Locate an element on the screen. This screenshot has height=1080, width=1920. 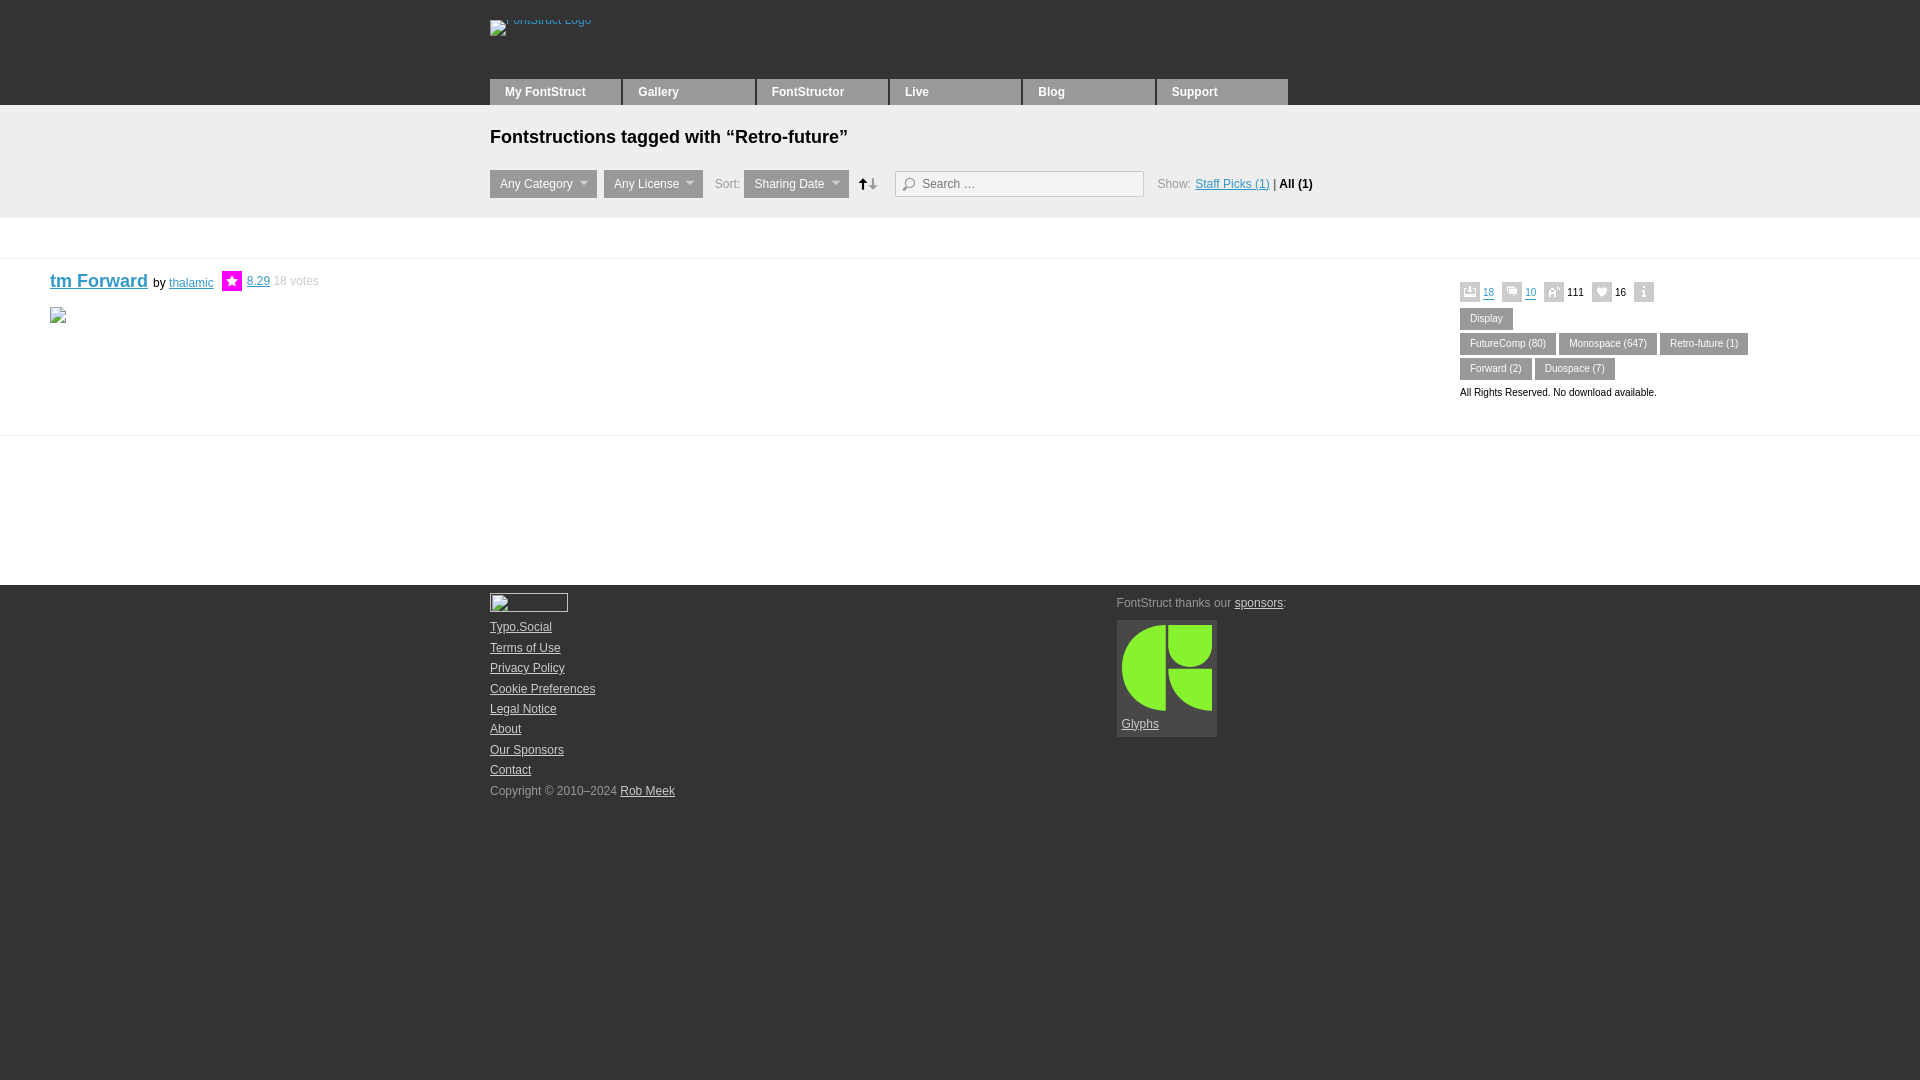
Reverse sort direction is located at coordinates (866, 184).